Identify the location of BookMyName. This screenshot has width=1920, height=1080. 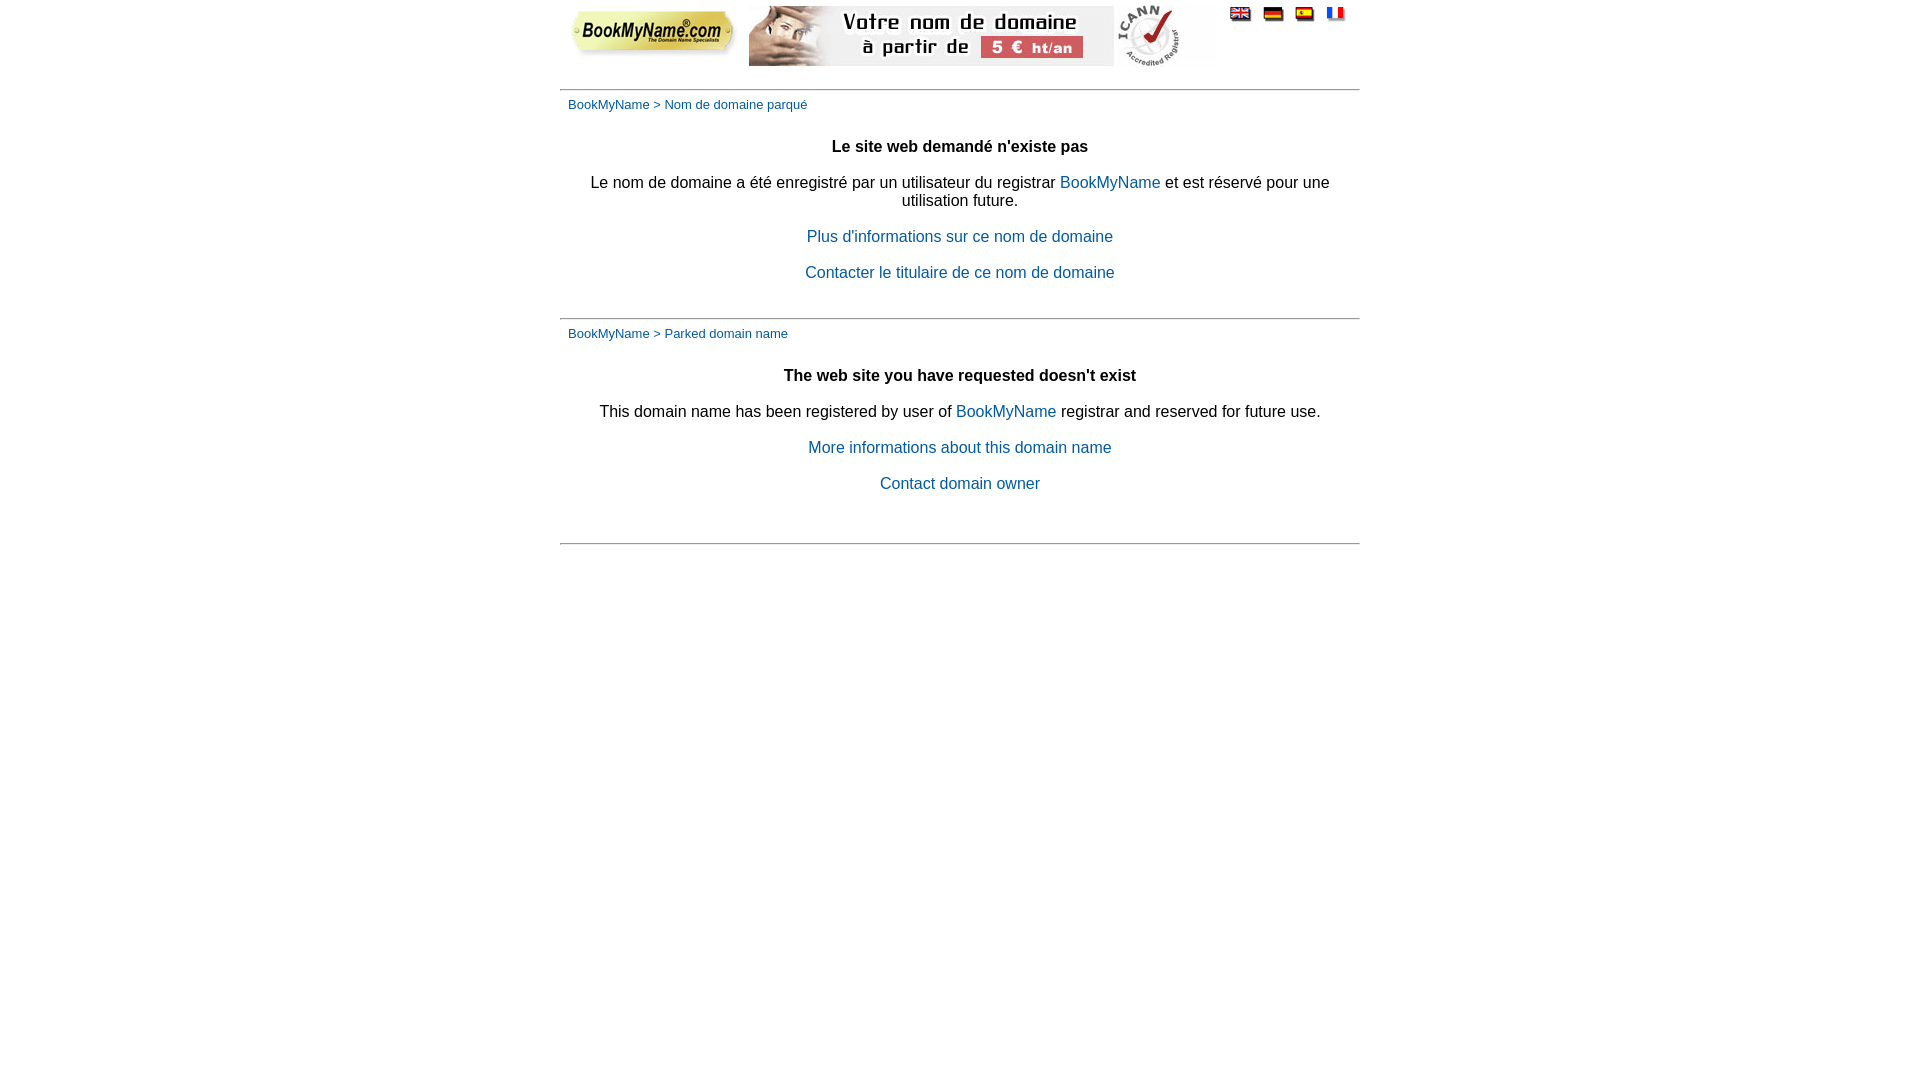
(1110, 182).